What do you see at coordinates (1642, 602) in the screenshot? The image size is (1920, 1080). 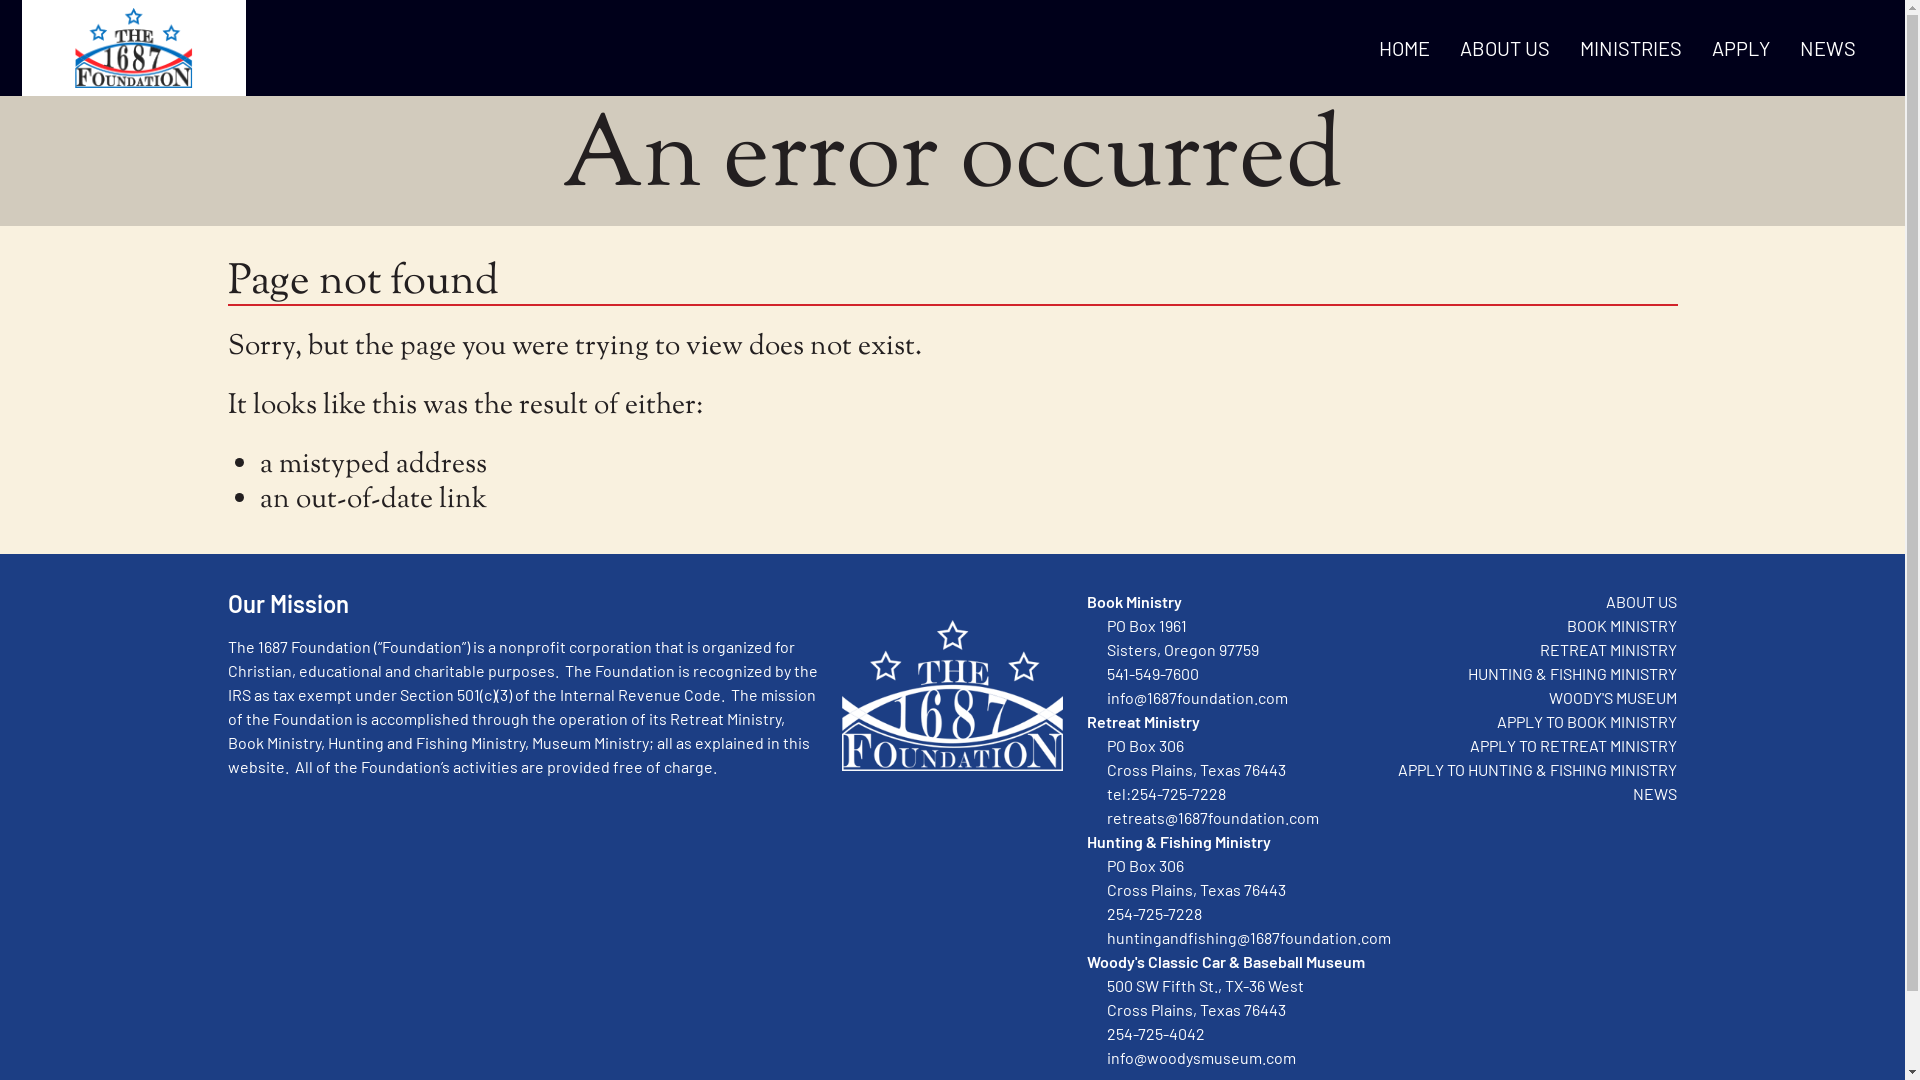 I see `ABOUT US` at bounding box center [1642, 602].